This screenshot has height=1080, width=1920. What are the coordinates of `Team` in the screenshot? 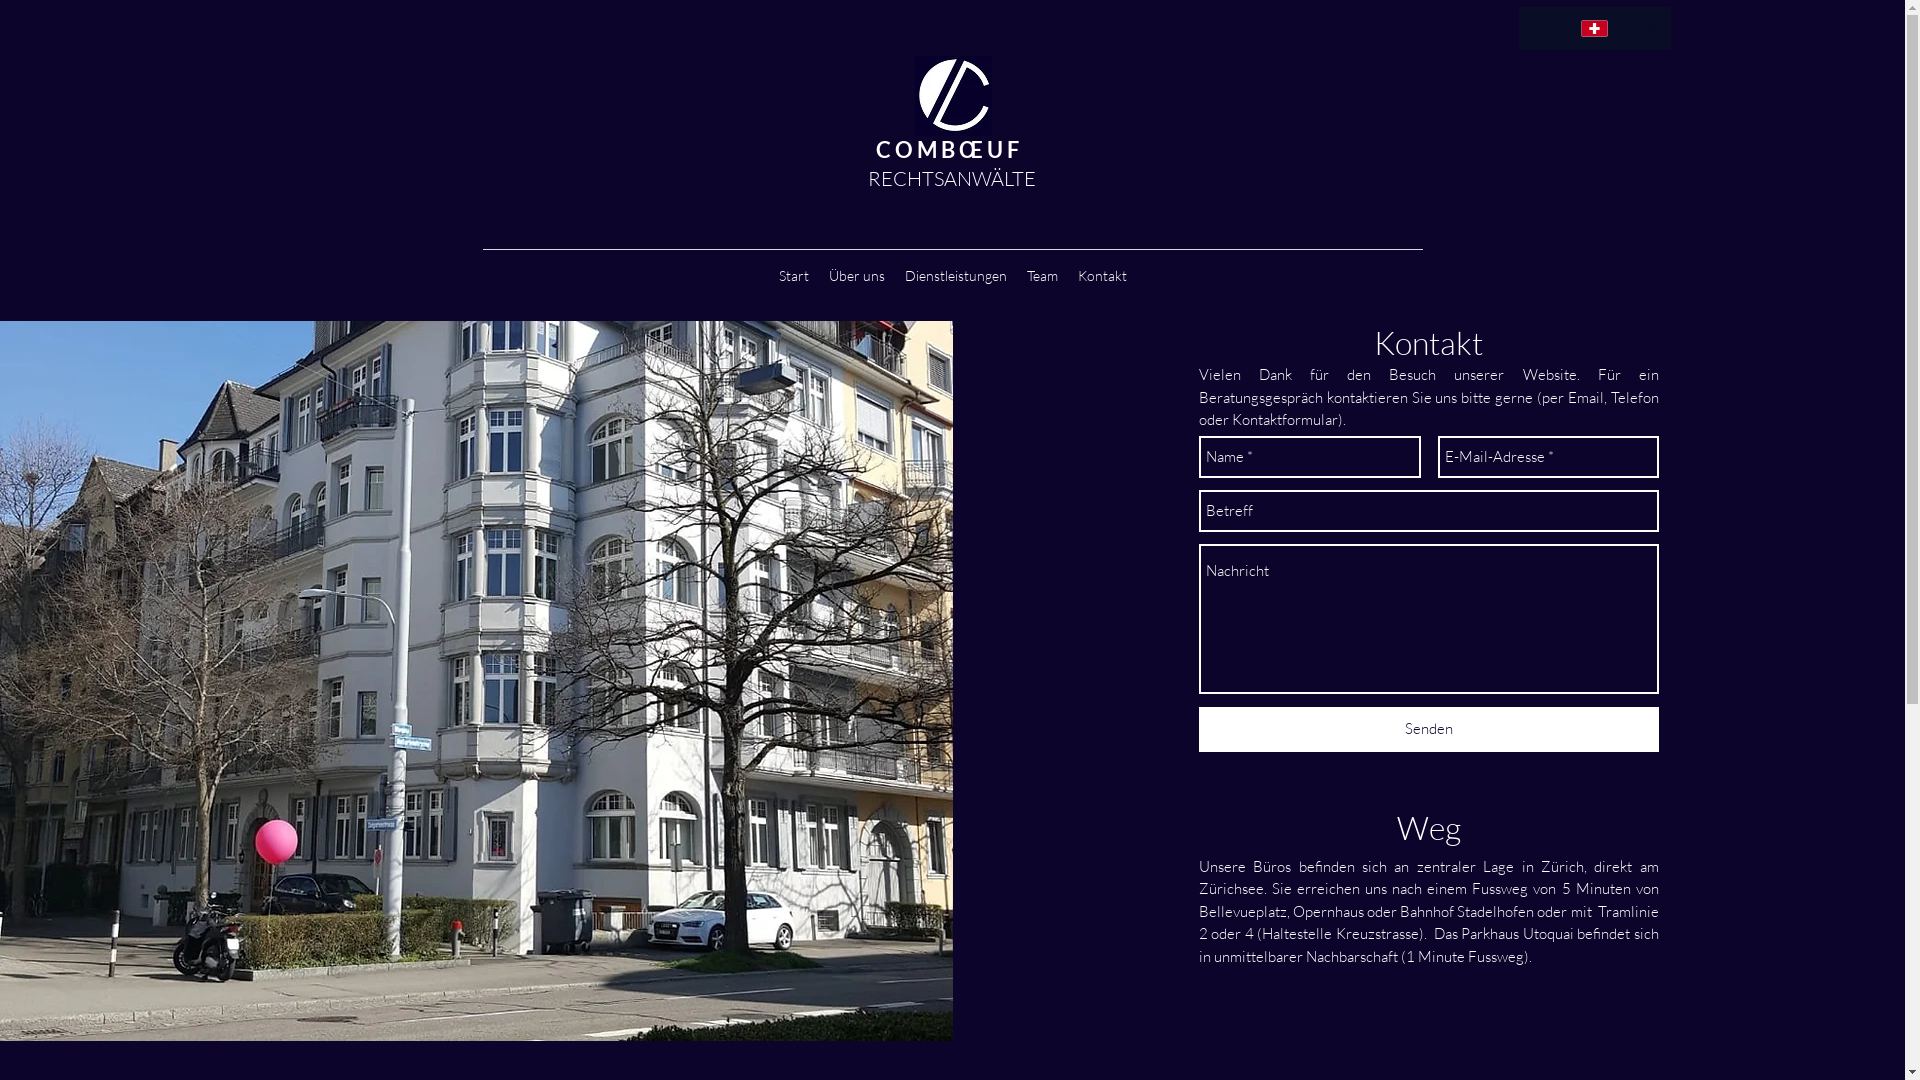 It's located at (1042, 276).